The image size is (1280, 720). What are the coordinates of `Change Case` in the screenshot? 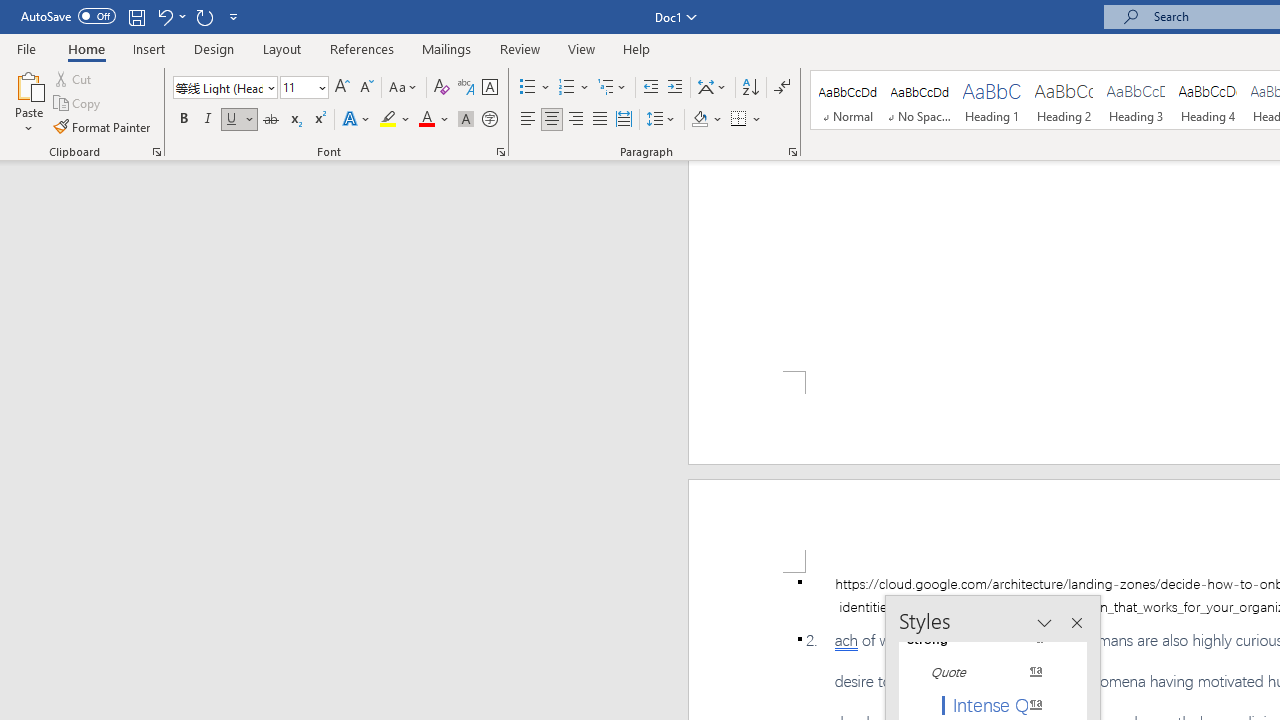 It's located at (404, 88).